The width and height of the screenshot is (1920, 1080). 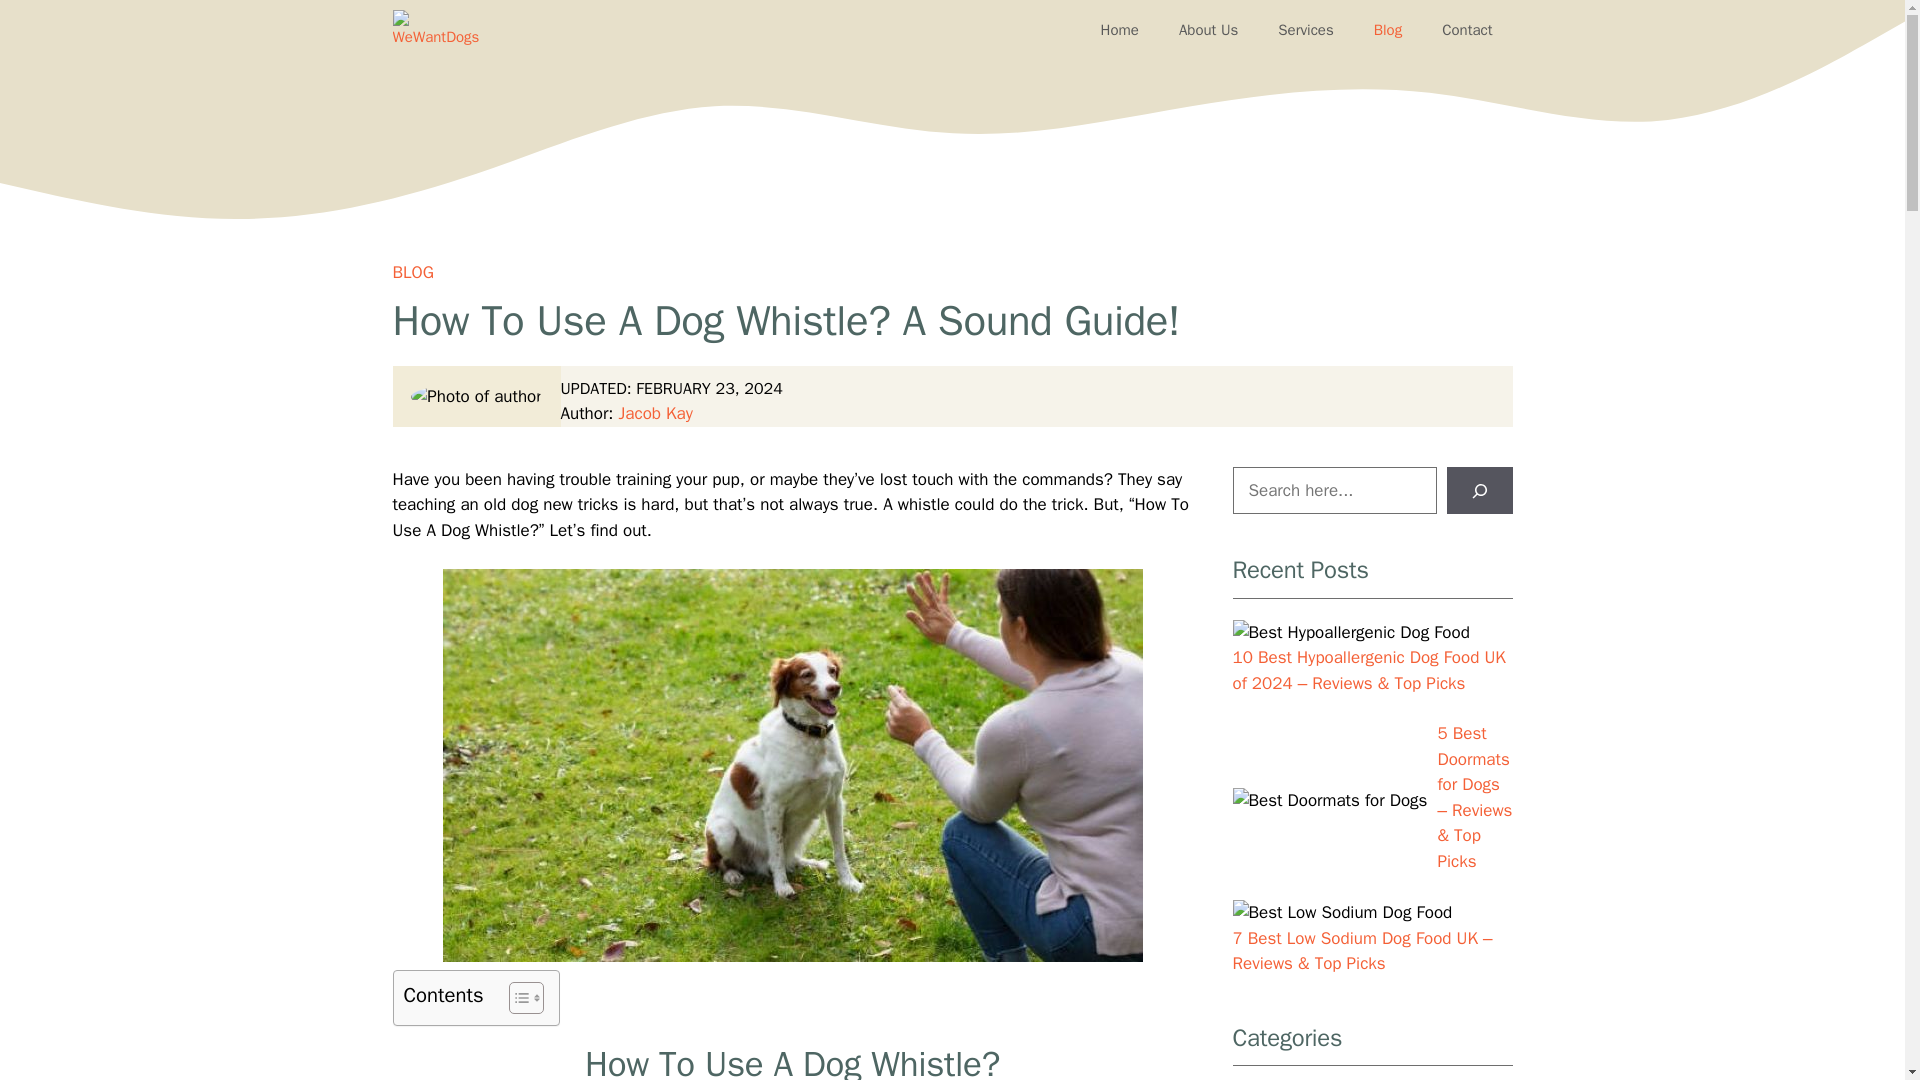 I want to click on Jacob Kay, so click(x=656, y=413).